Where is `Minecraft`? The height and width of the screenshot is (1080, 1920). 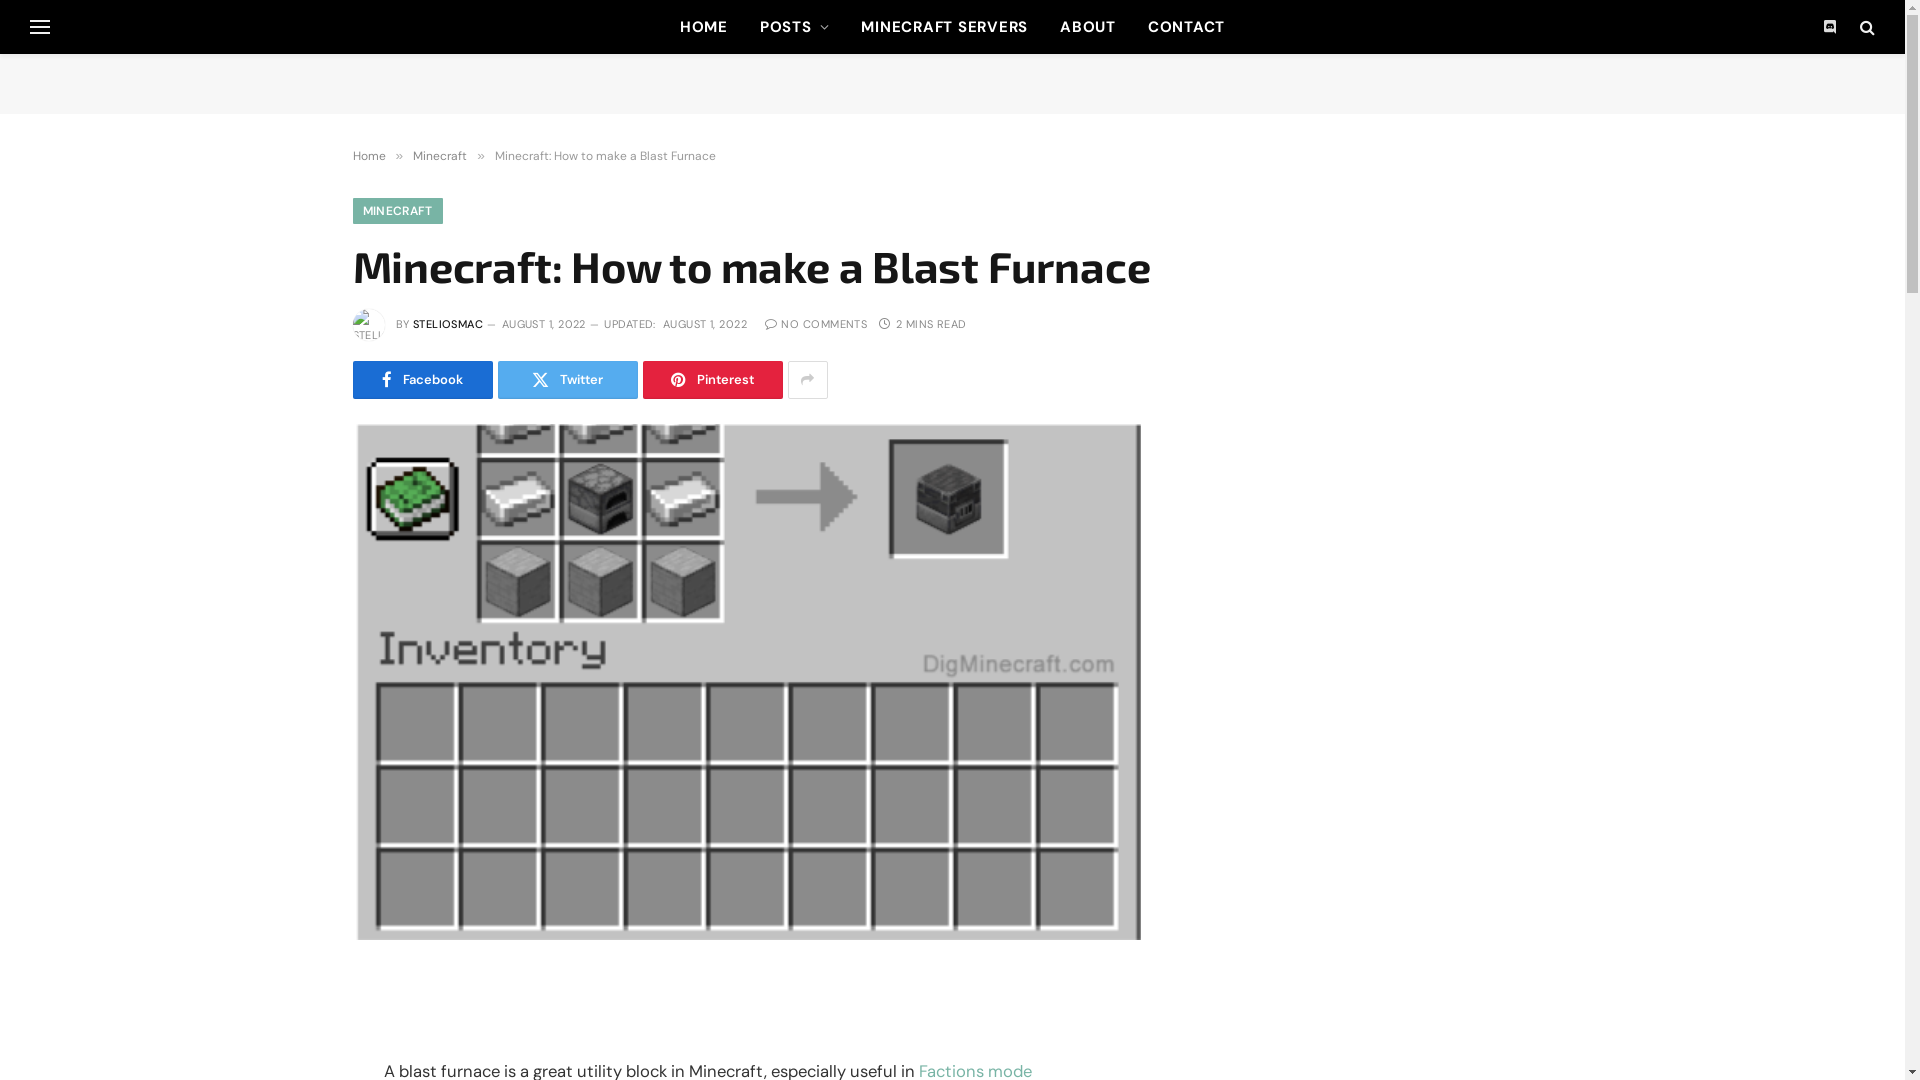
Minecraft is located at coordinates (440, 156).